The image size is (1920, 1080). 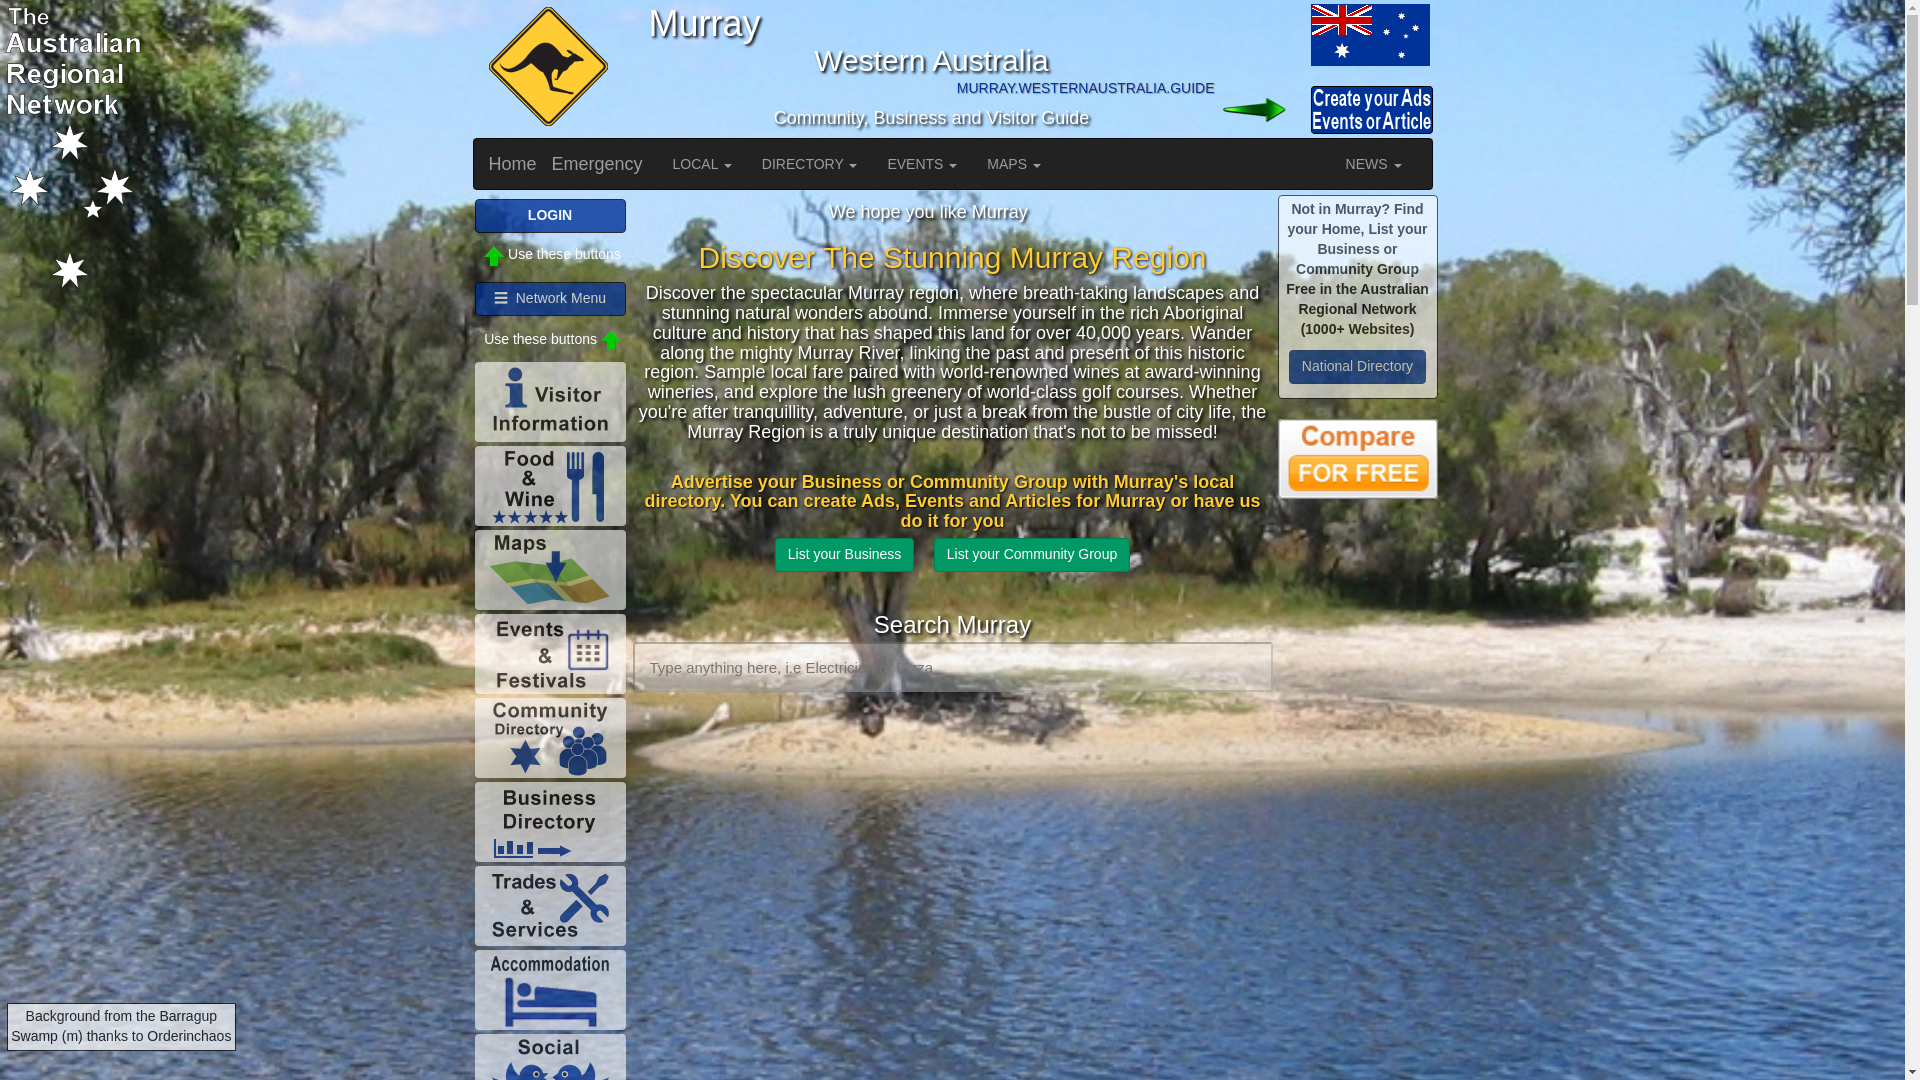 What do you see at coordinates (545, 68) in the screenshot?
I see `Murray Skippycoin ICG` at bounding box center [545, 68].